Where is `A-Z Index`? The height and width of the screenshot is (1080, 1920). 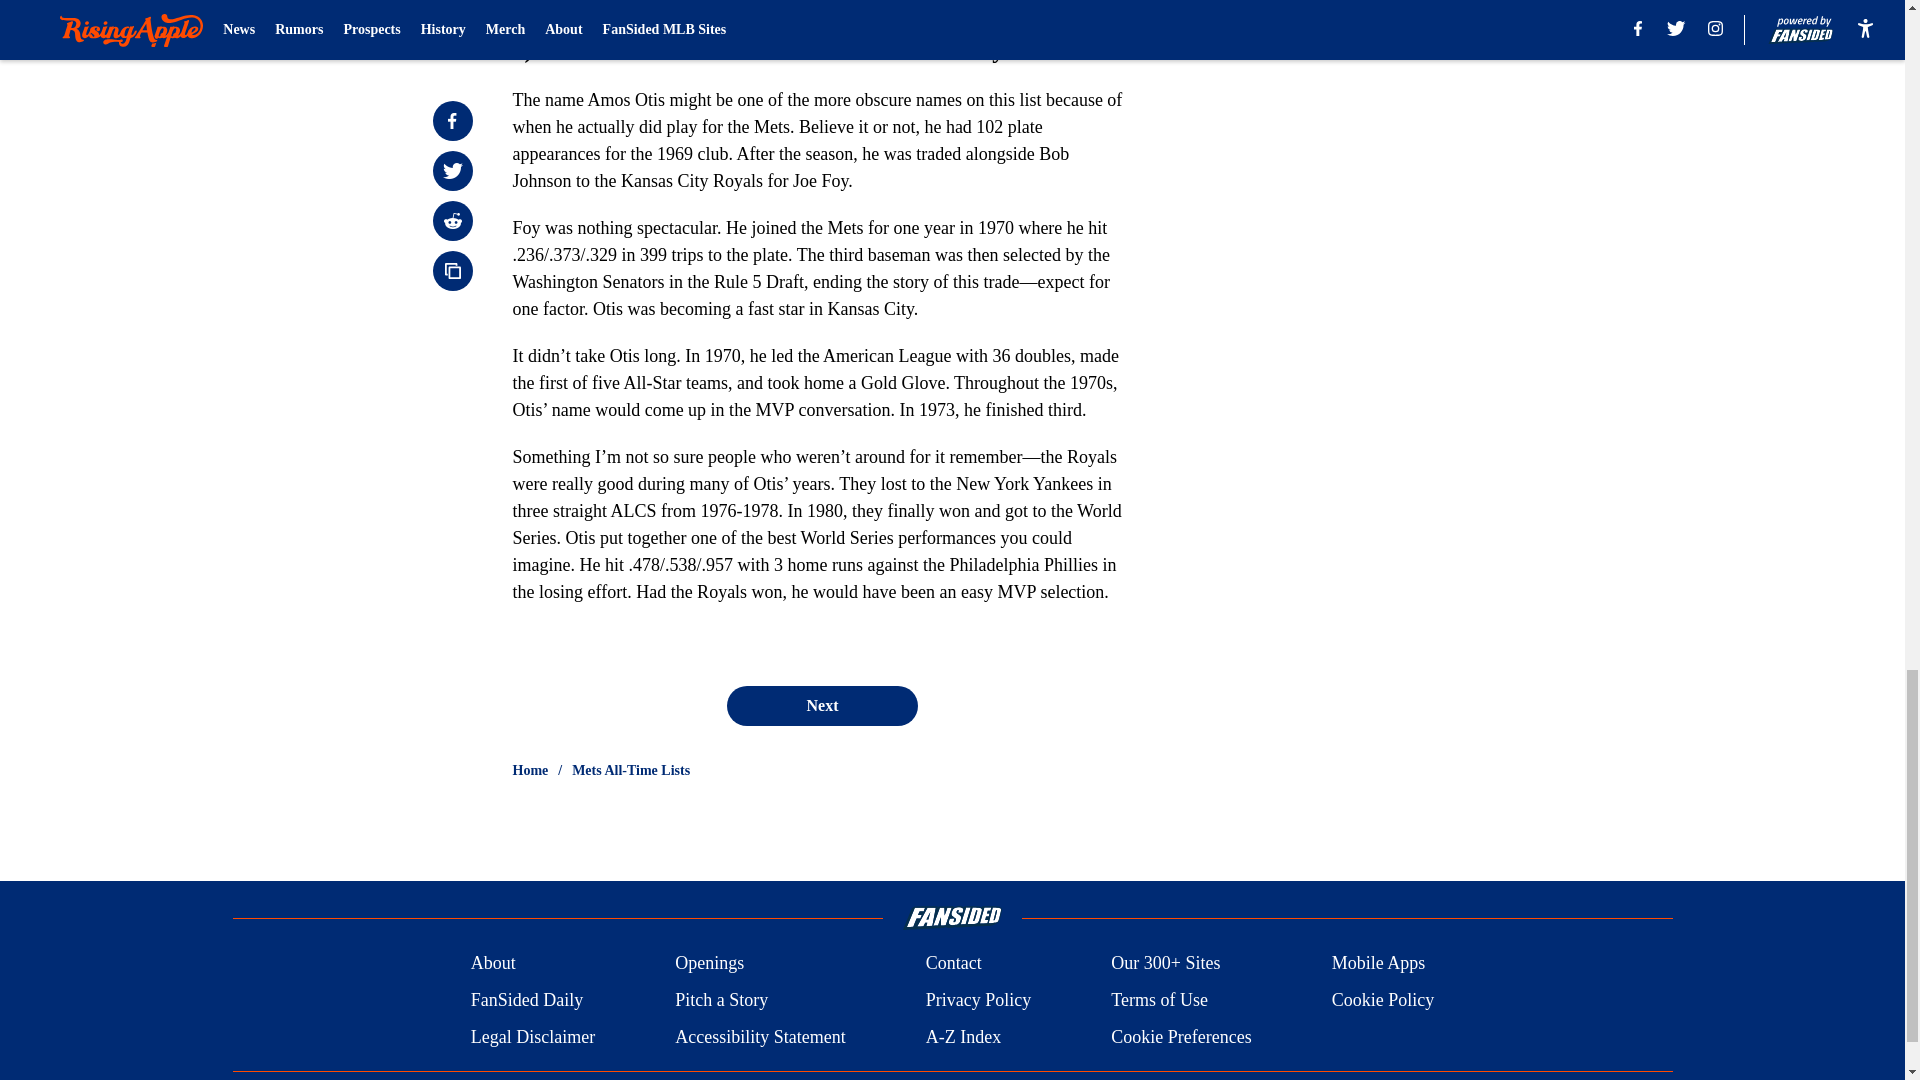 A-Z Index is located at coordinates (962, 1036).